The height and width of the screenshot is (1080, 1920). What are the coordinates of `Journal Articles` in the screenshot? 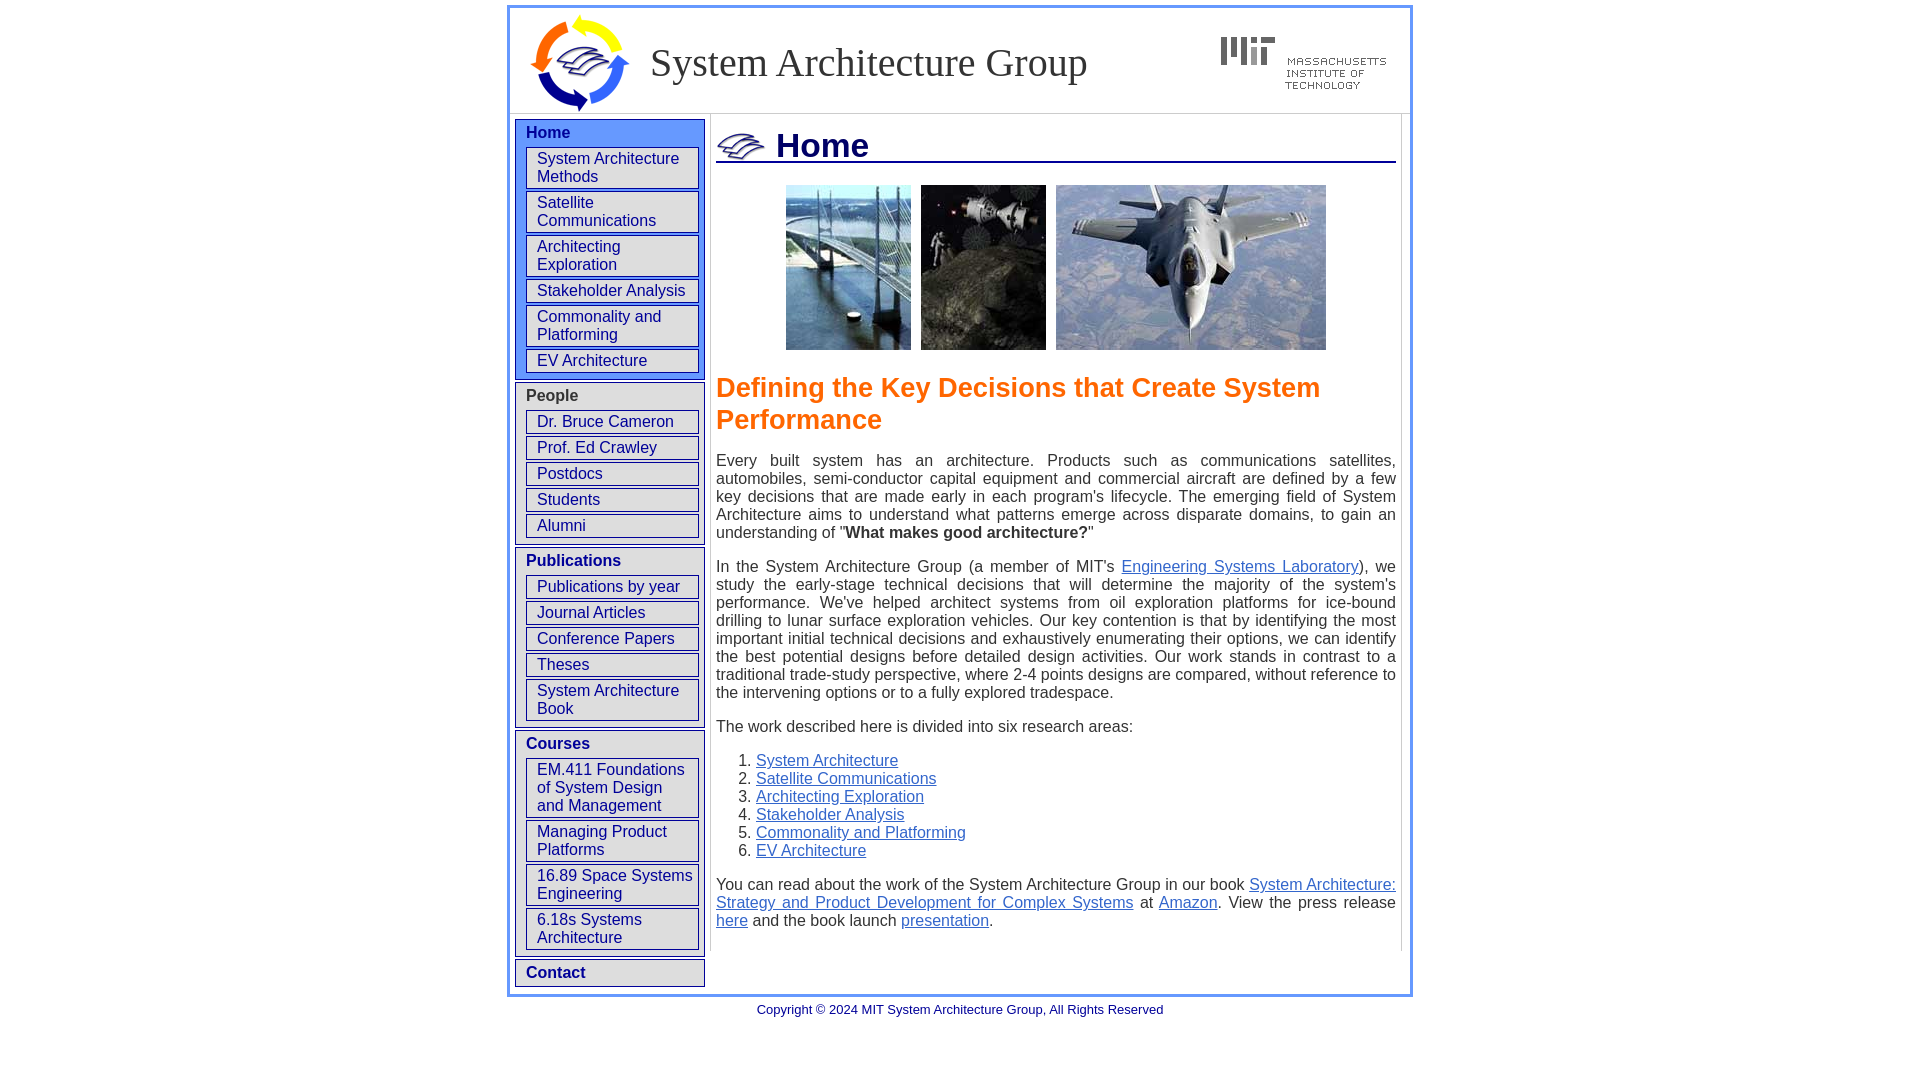 It's located at (591, 612).